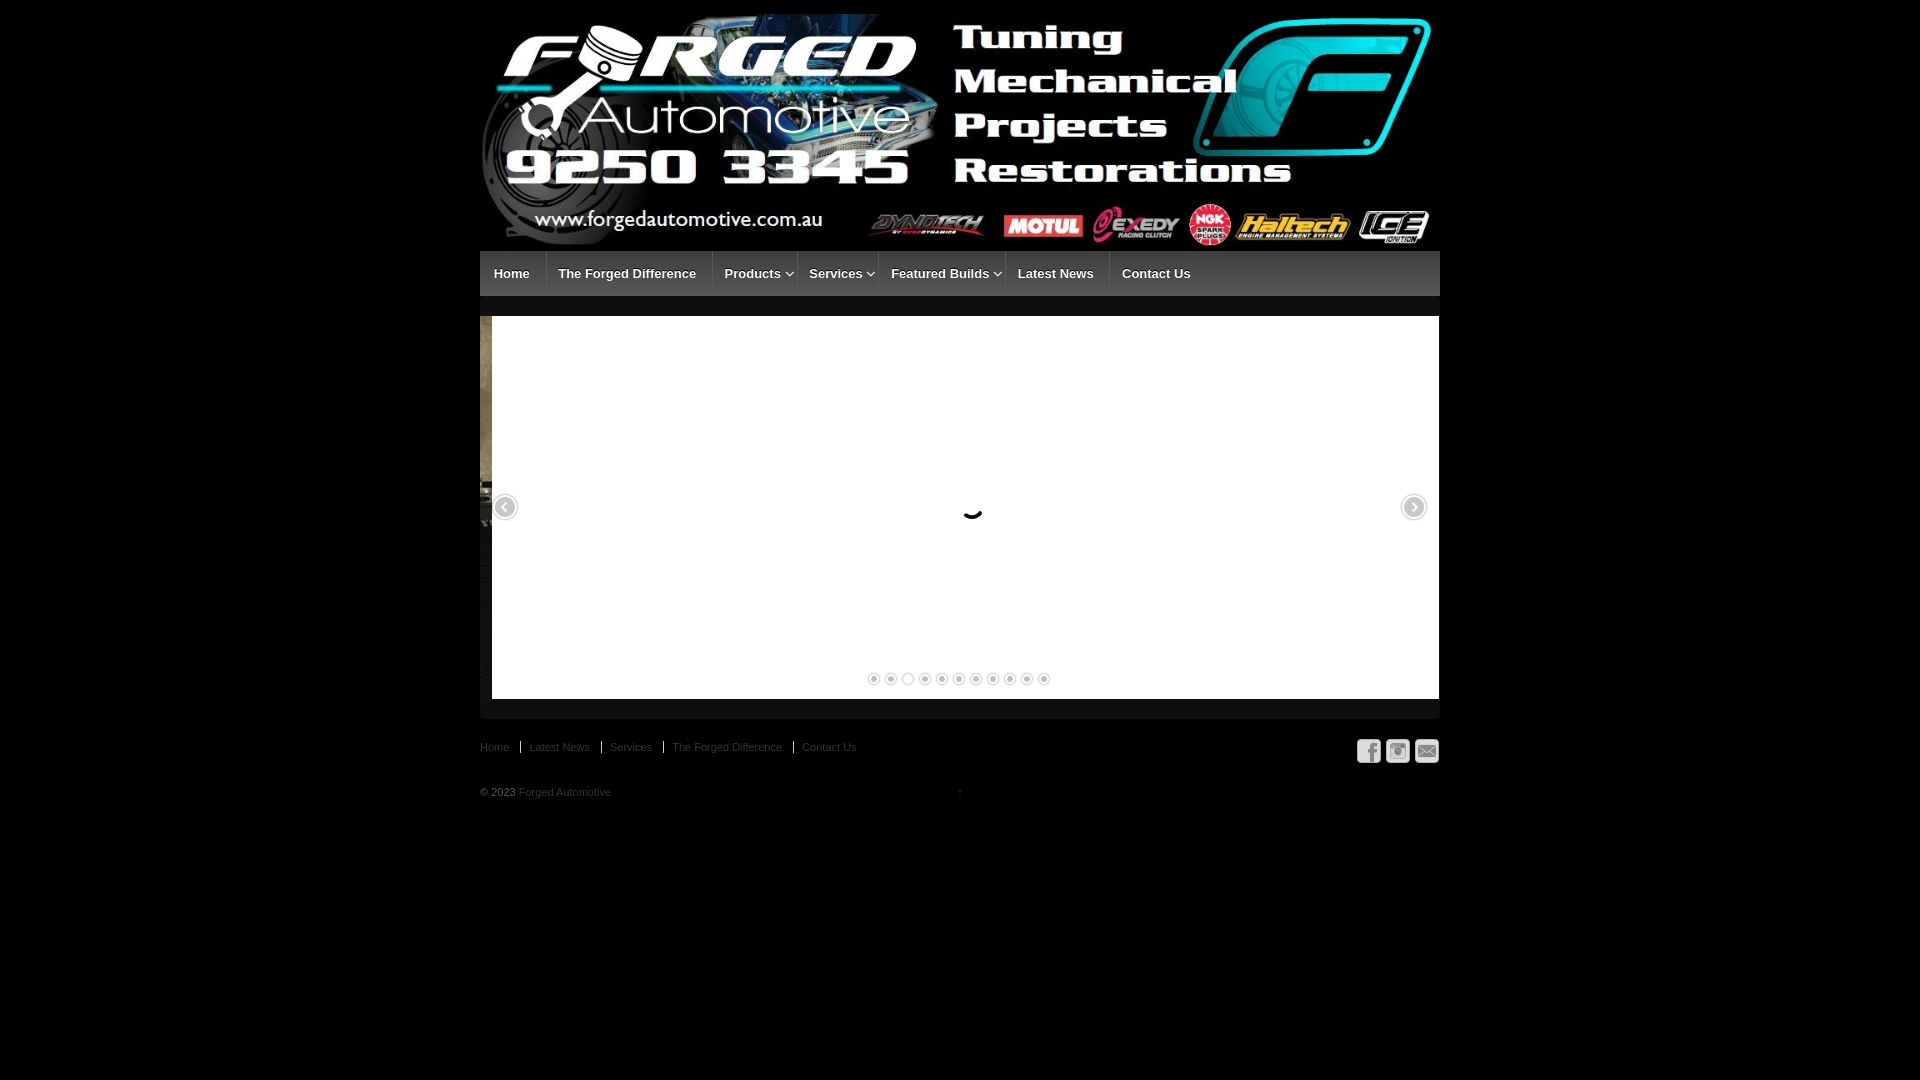 The width and height of the screenshot is (1920, 1080). Describe the element at coordinates (1055, 274) in the screenshot. I see `Latest News` at that location.